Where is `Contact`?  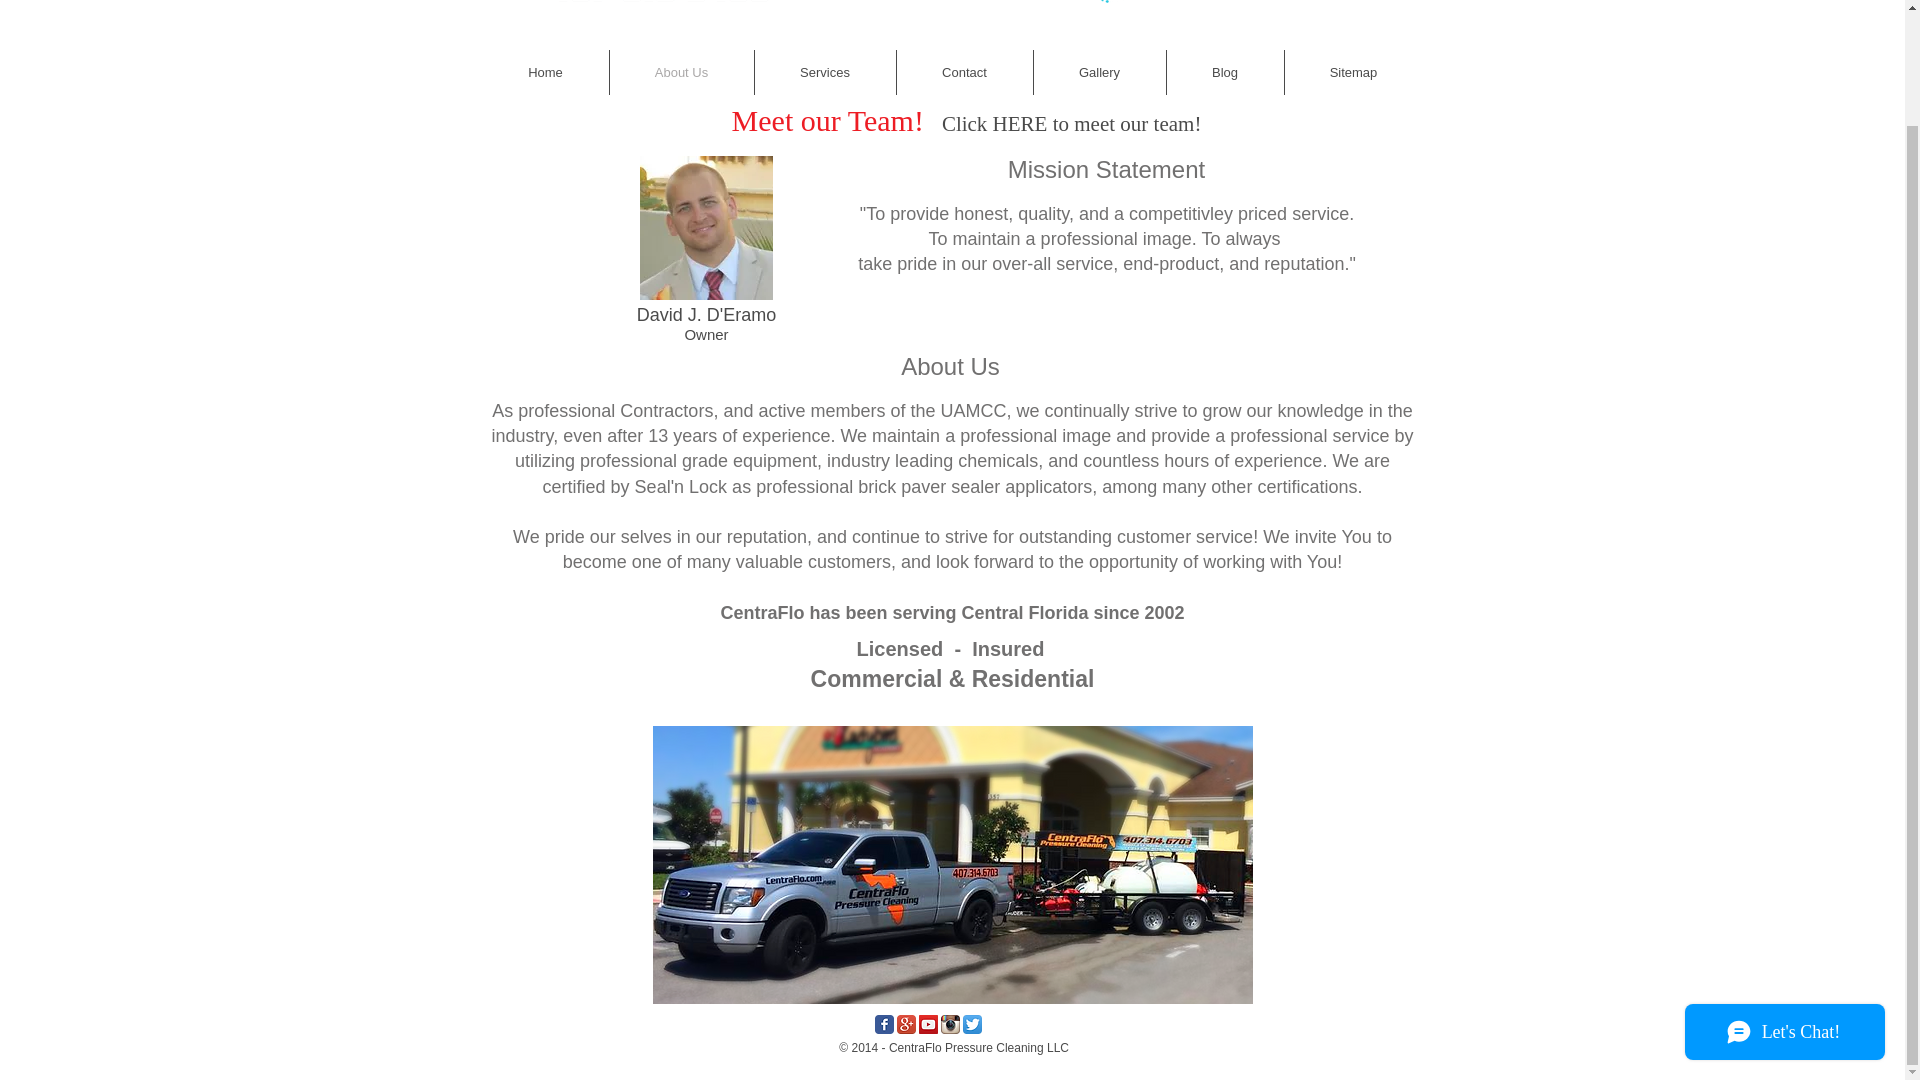 Contact is located at coordinates (964, 72).